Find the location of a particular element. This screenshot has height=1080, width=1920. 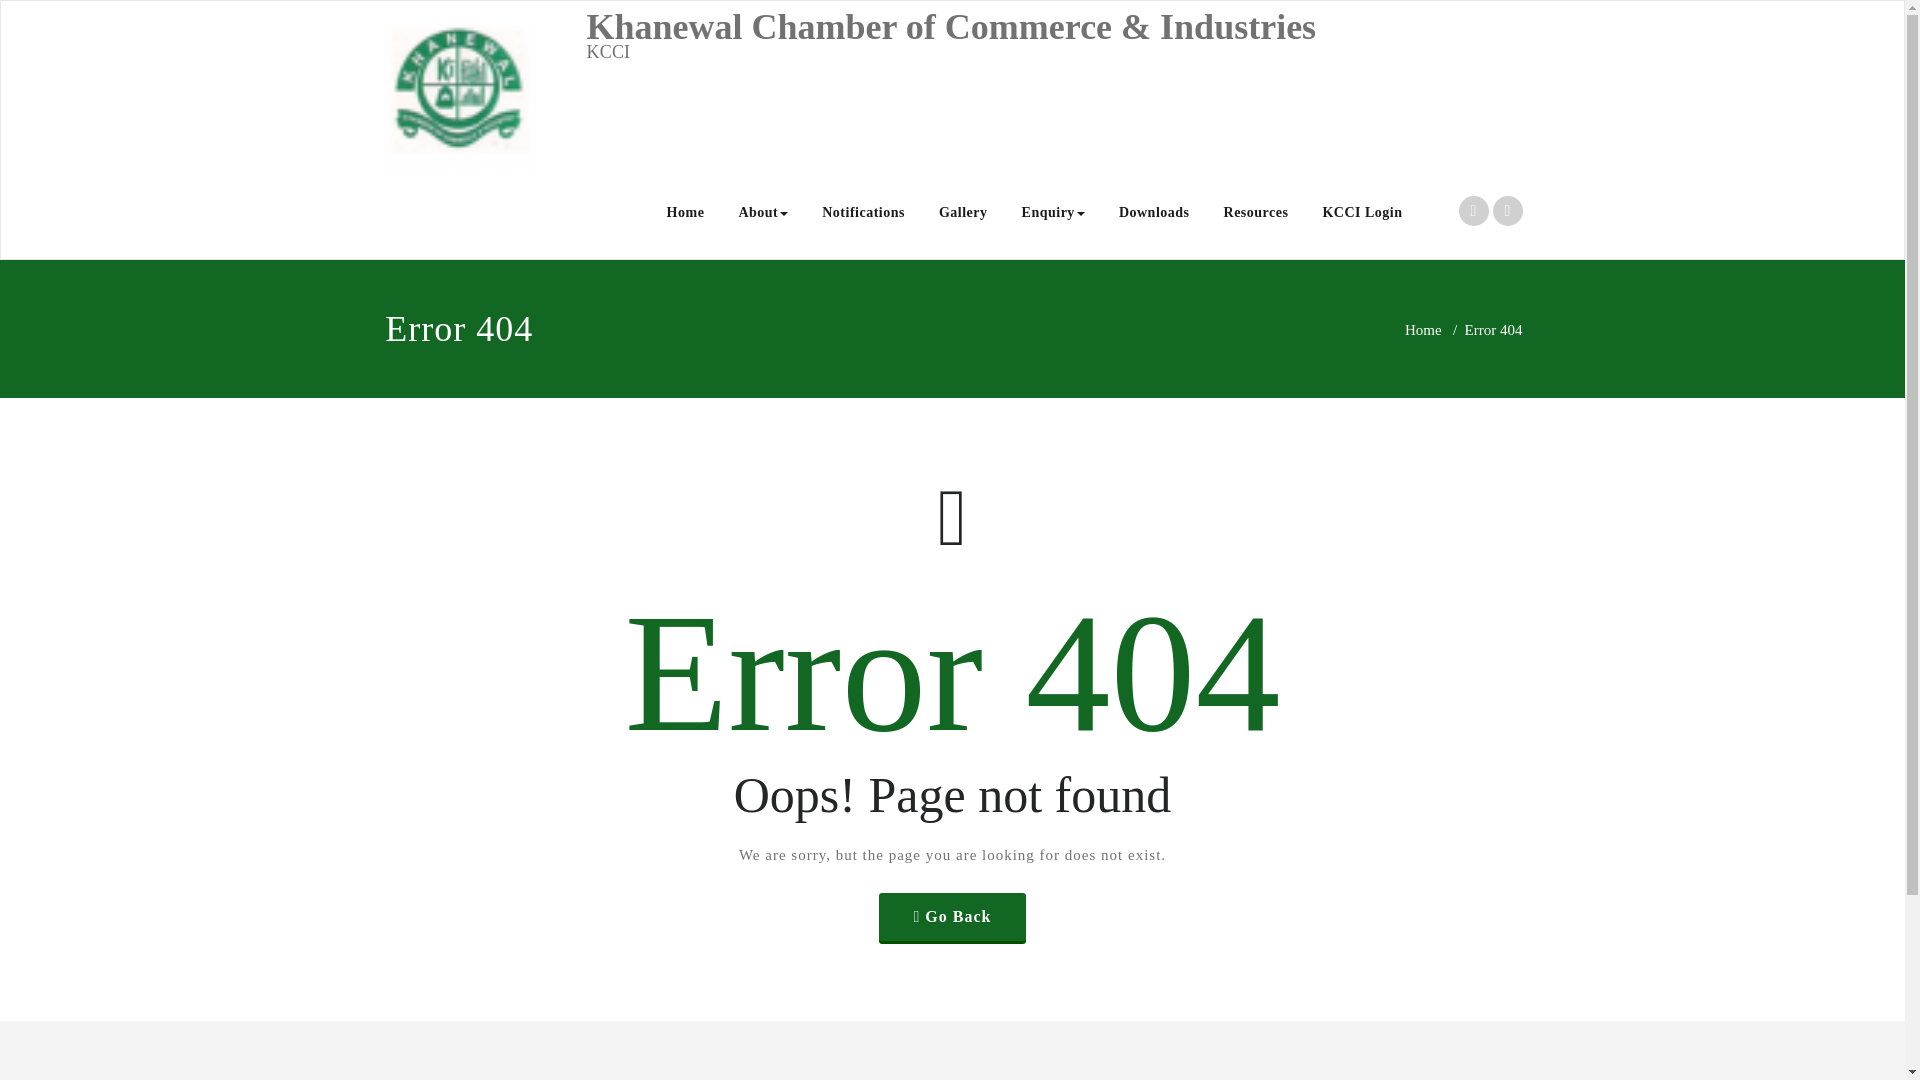

KCCI Login is located at coordinates (1362, 212).